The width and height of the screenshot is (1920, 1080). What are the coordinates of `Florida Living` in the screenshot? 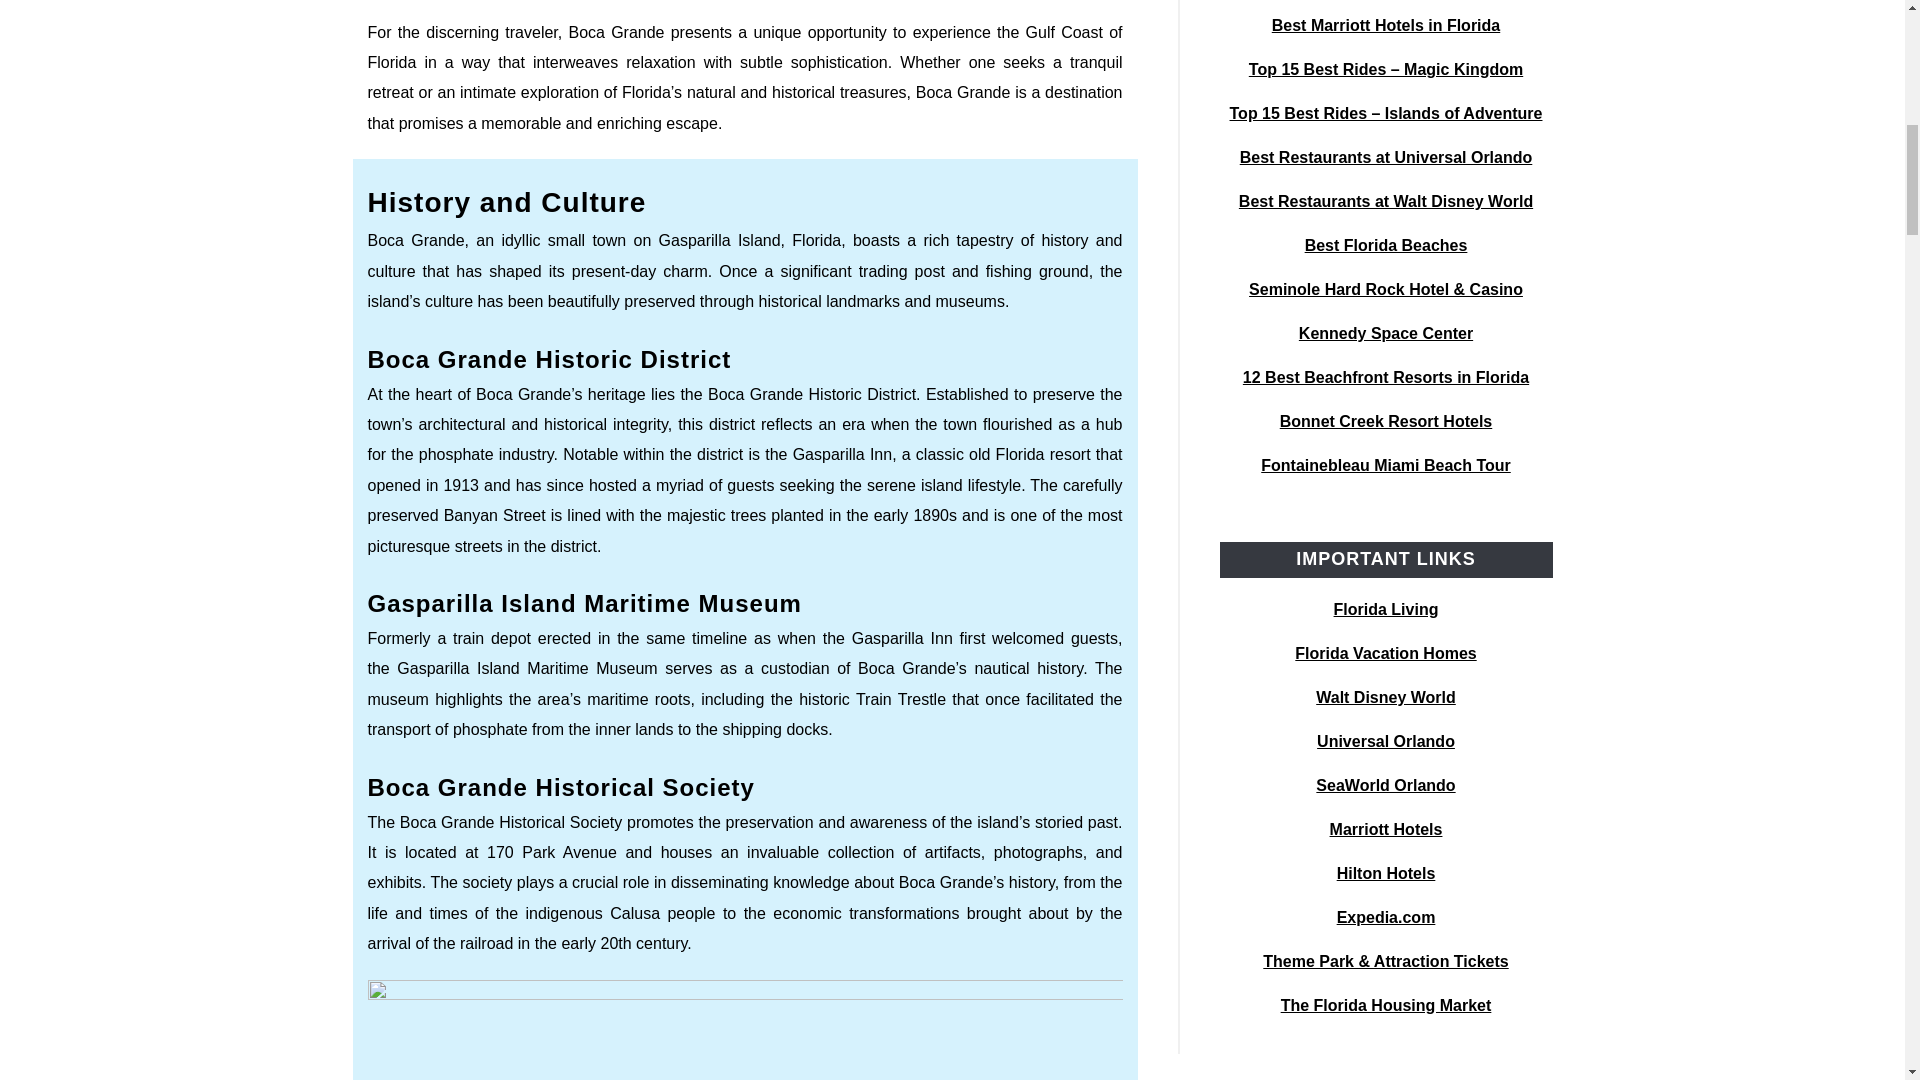 It's located at (1386, 608).